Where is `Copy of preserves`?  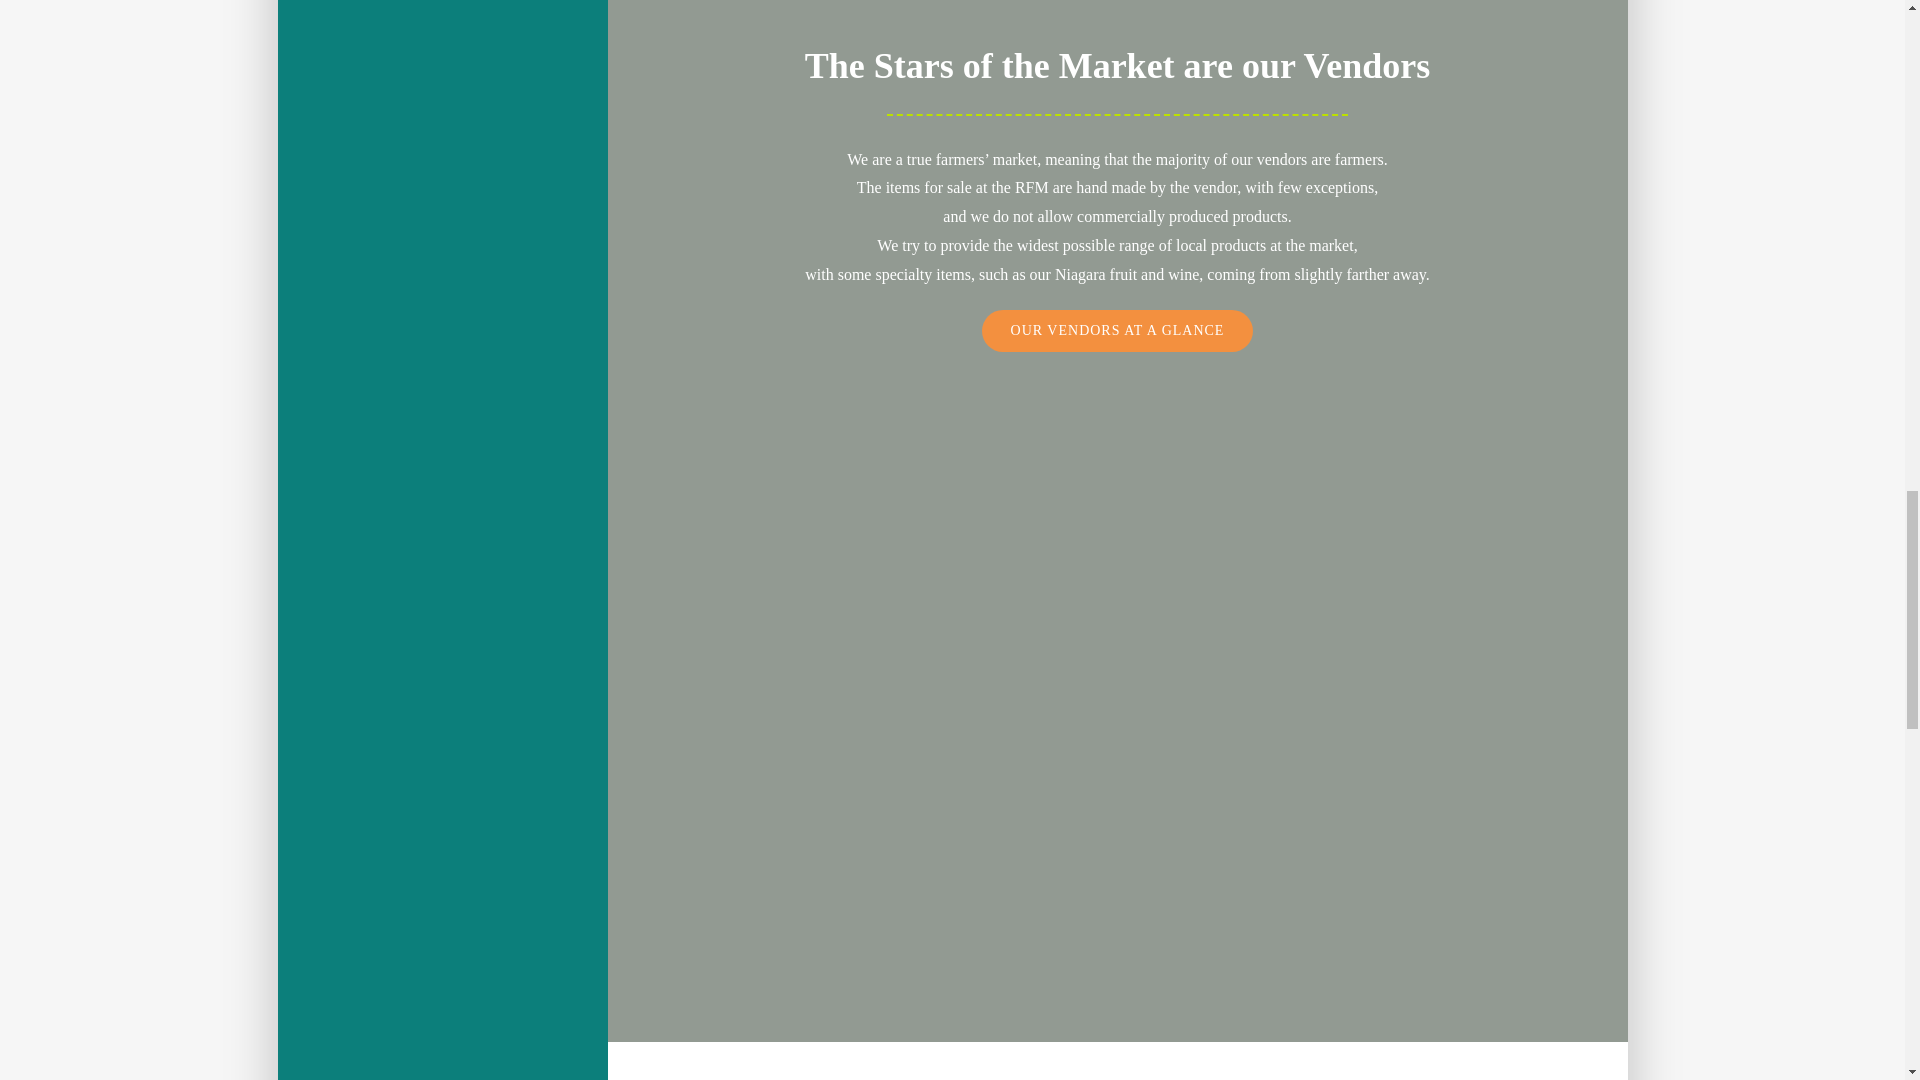 Copy of preserves is located at coordinates (797, 408).